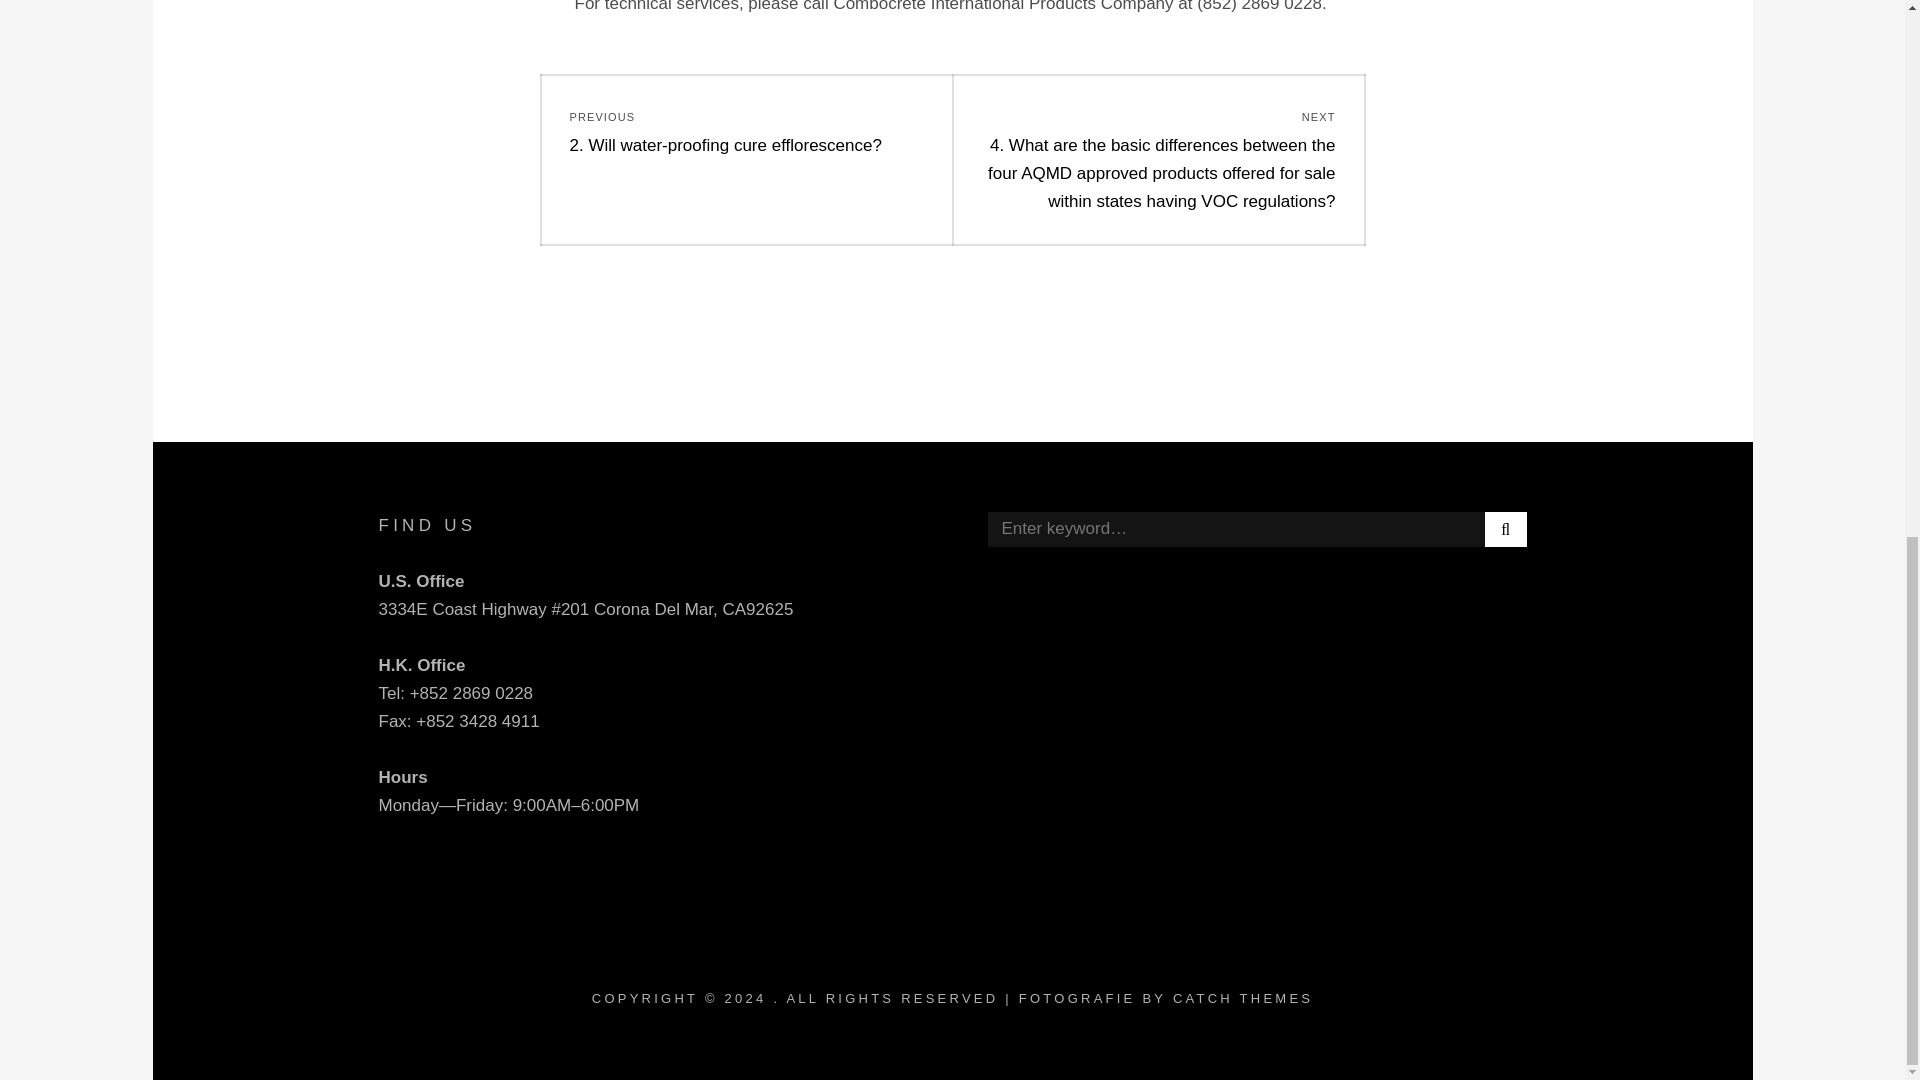 This screenshot has width=1920, height=1080. I want to click on SEARCH, so click(1505, 528).